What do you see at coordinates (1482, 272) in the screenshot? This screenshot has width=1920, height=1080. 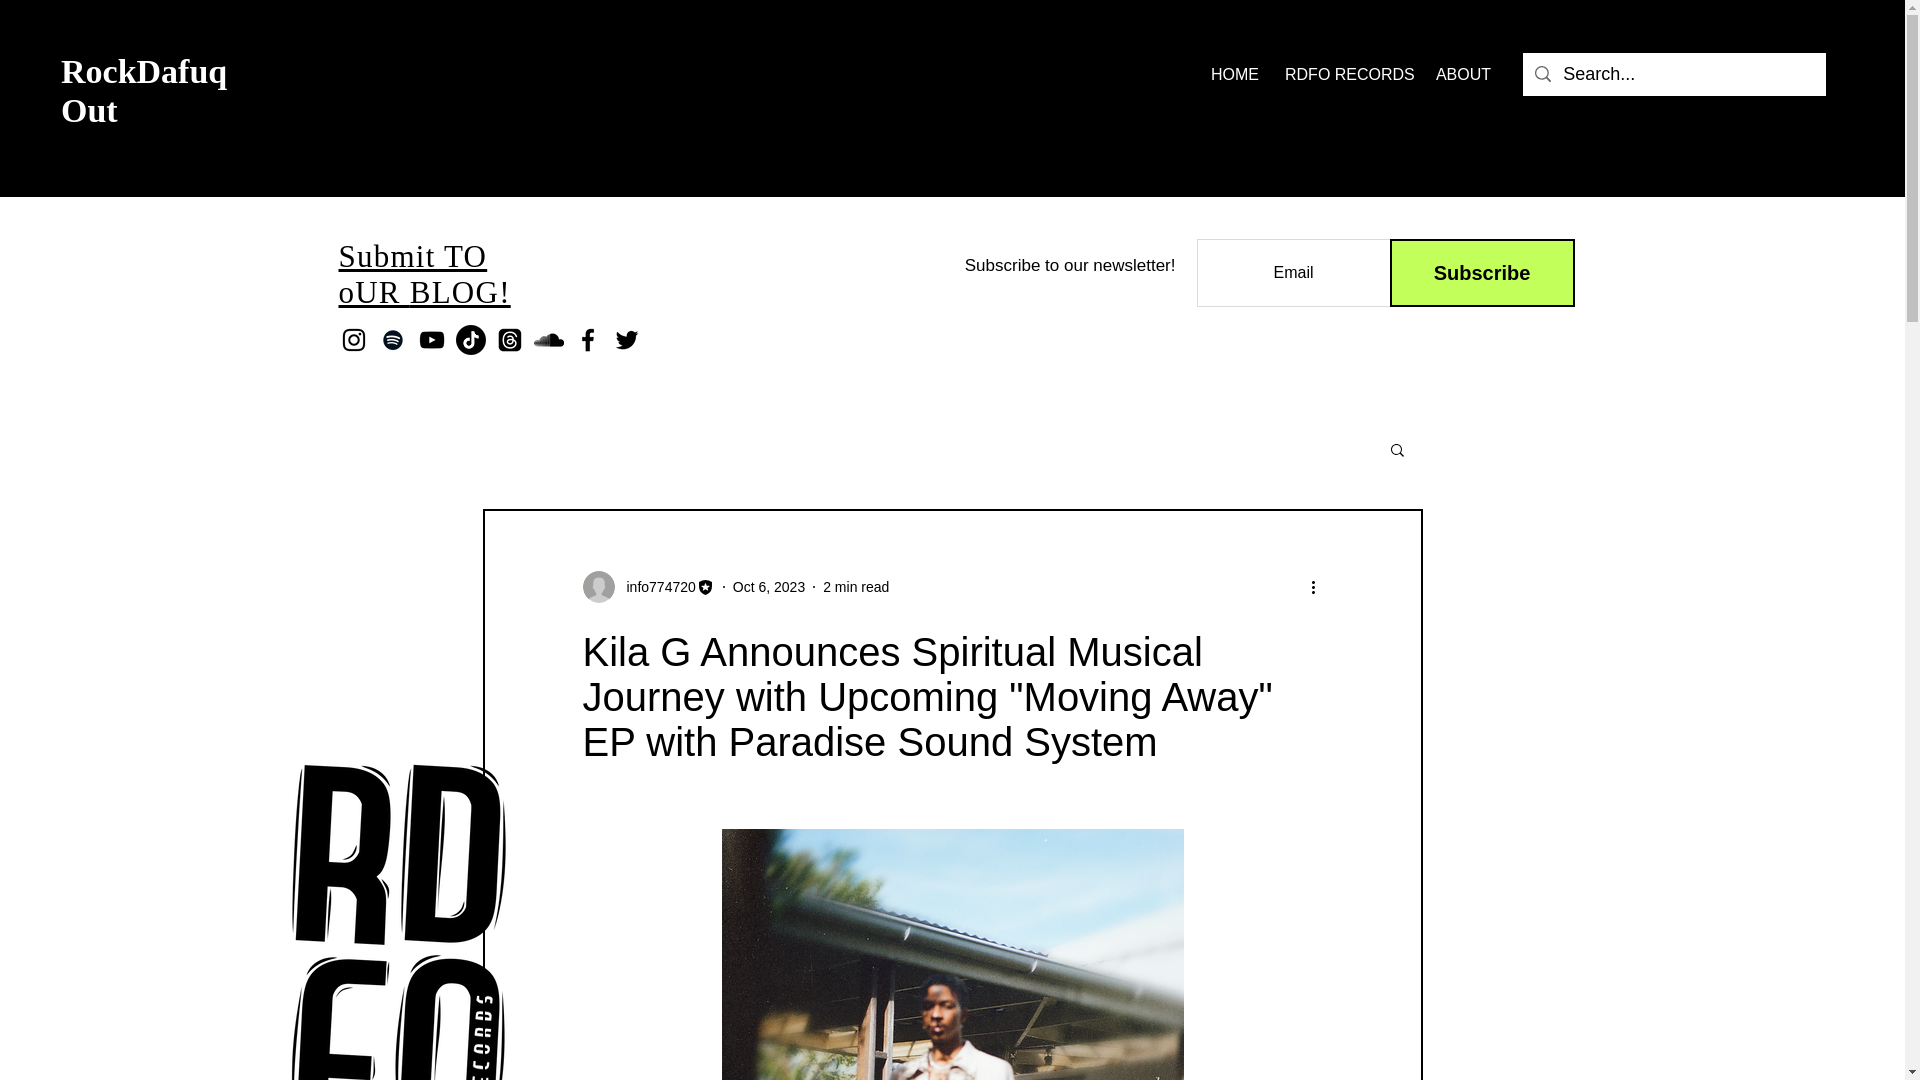 I see `Subscribe` at bounding box center [1482, 272].